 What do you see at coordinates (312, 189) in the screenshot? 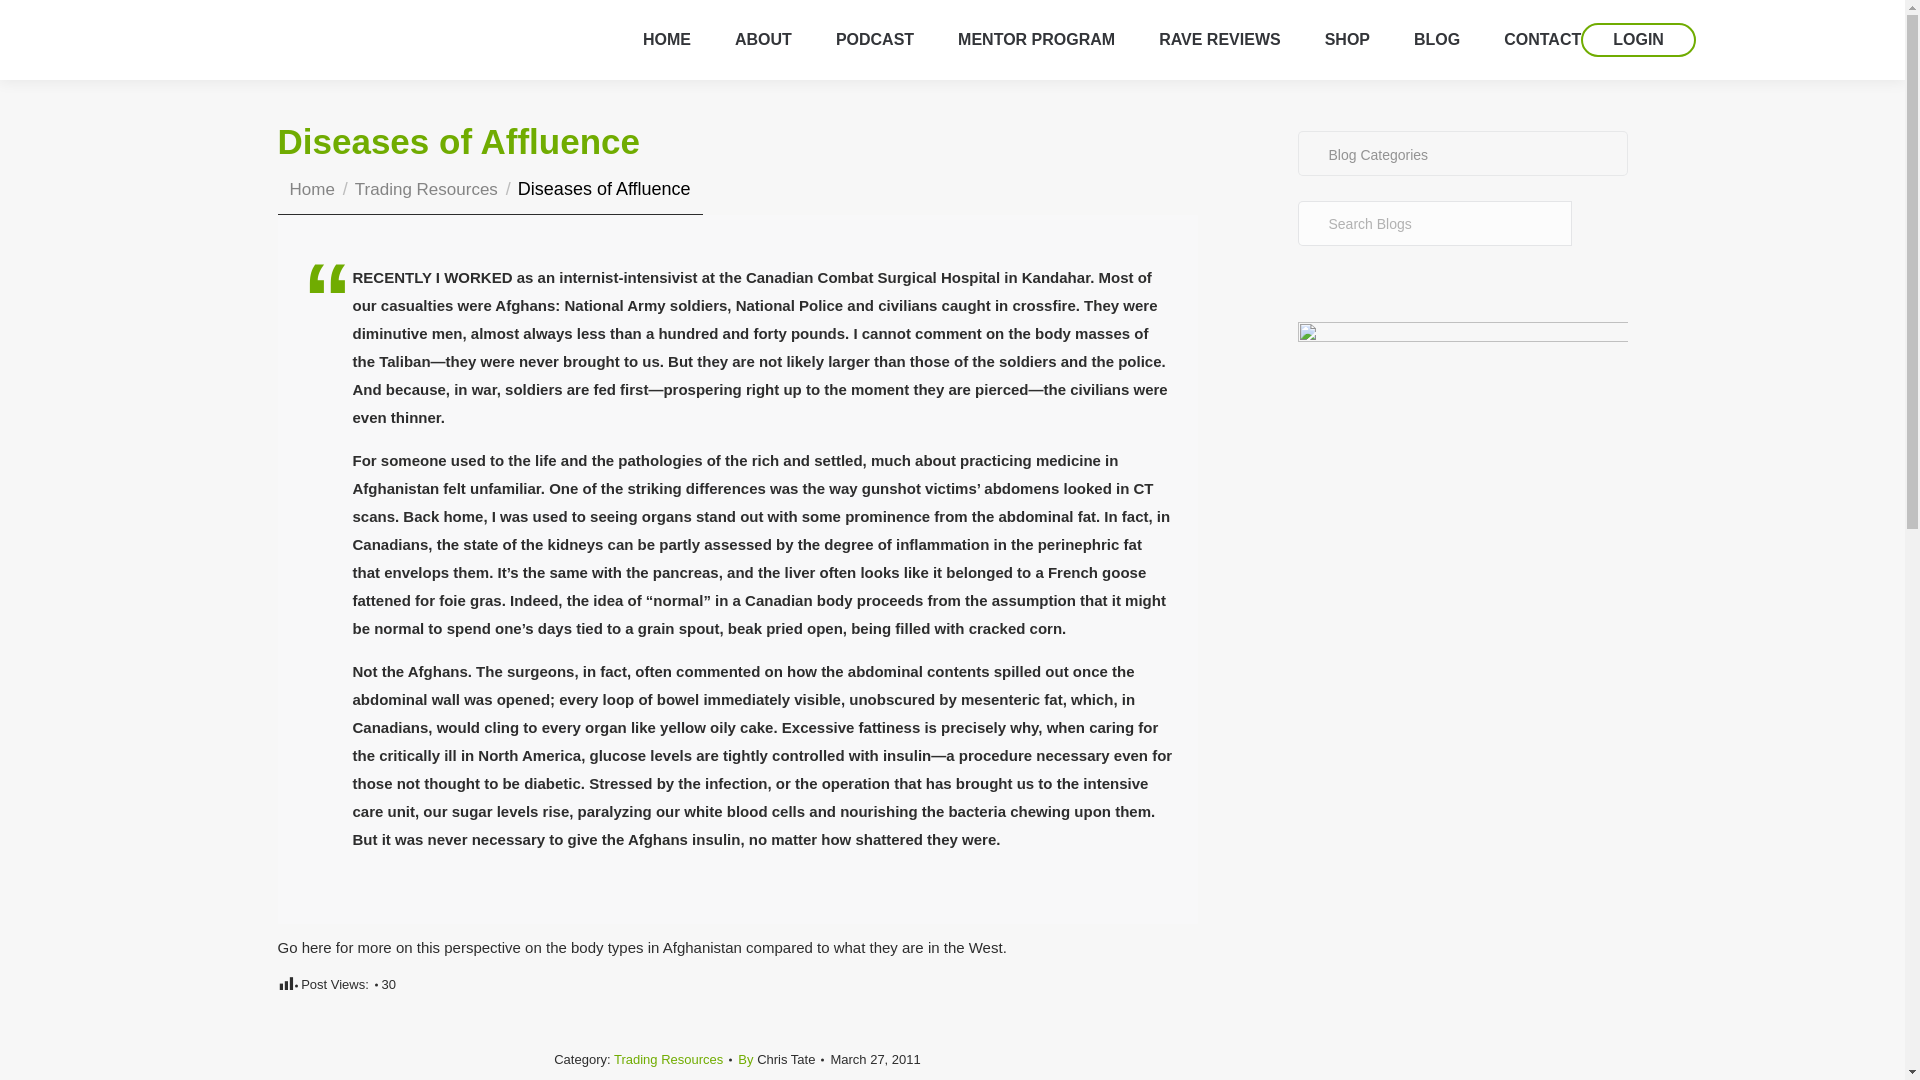
I see `Home` at bounding box center [312, 189].